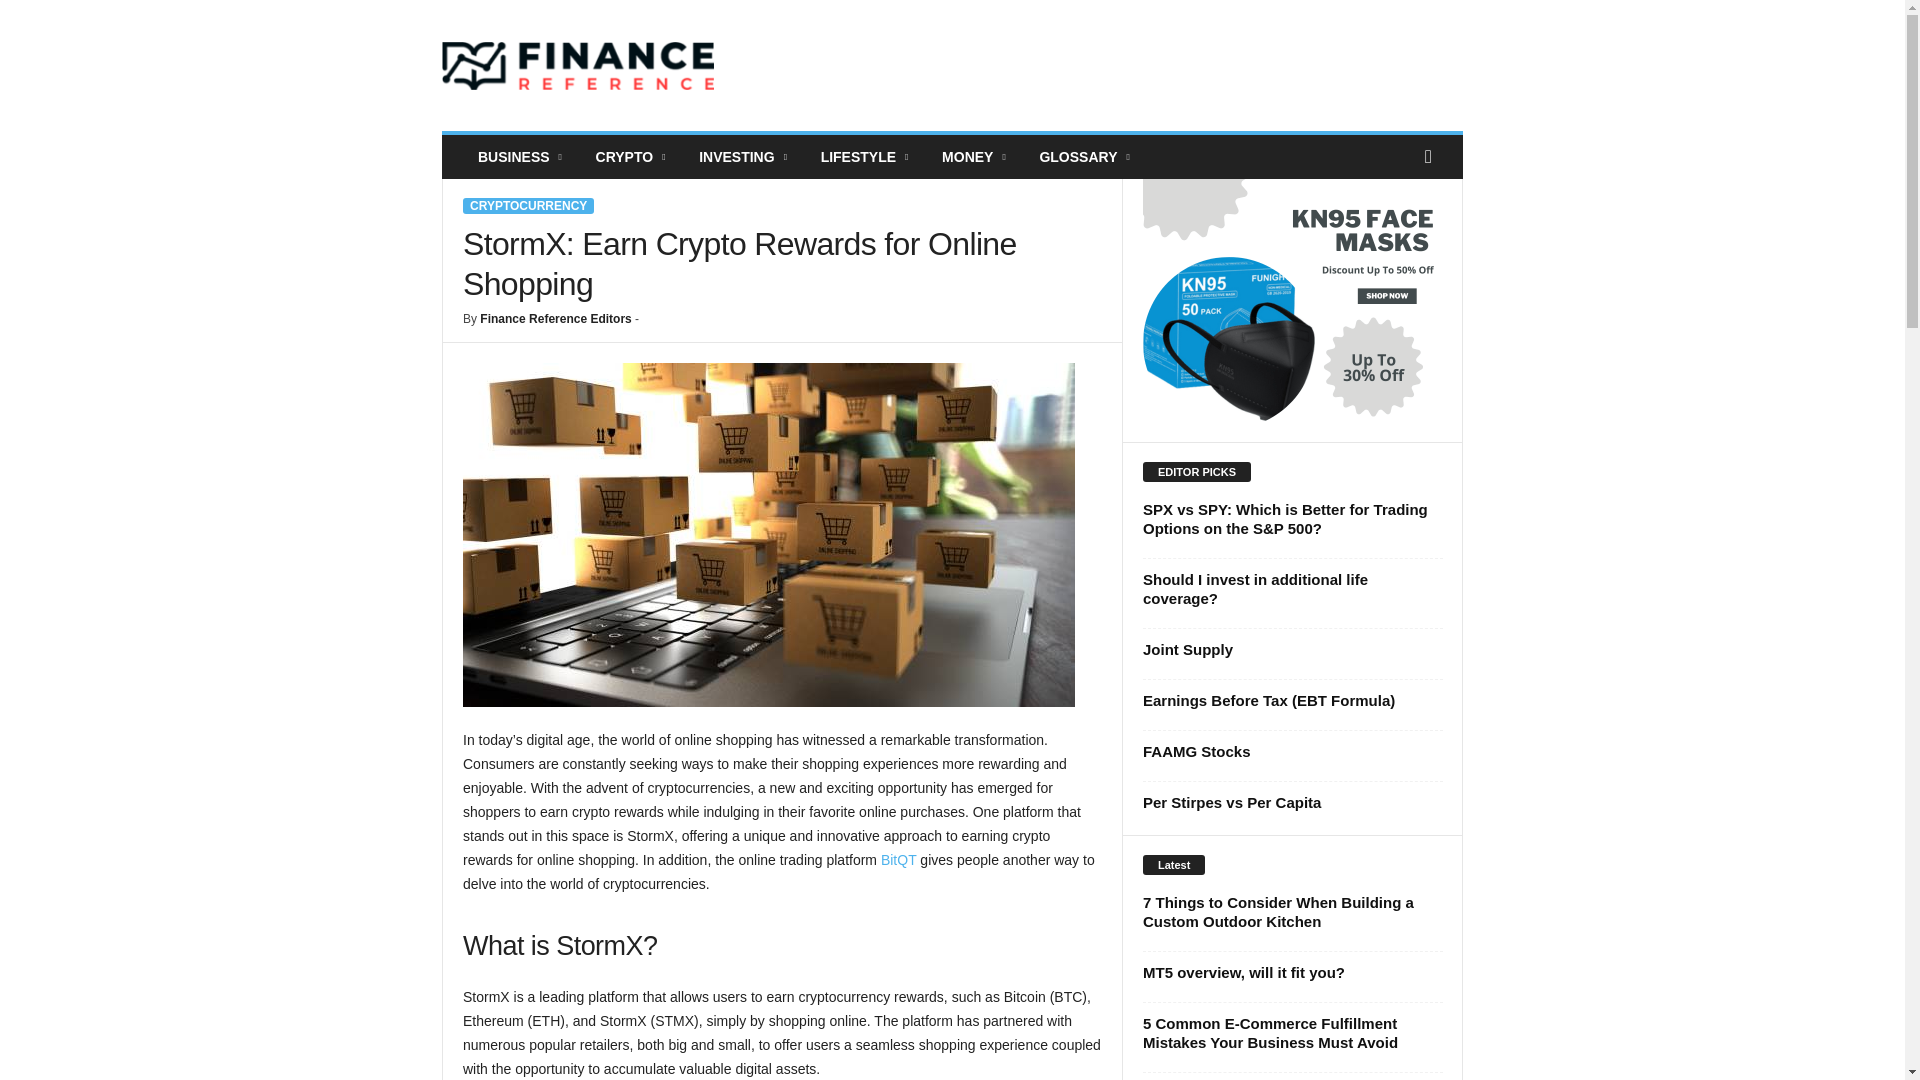 The height and width of the screenshot is (1080, 1920). Describe the element at coordinates (633, 157) in the screenshot. I see `CRYPTO` at that location.